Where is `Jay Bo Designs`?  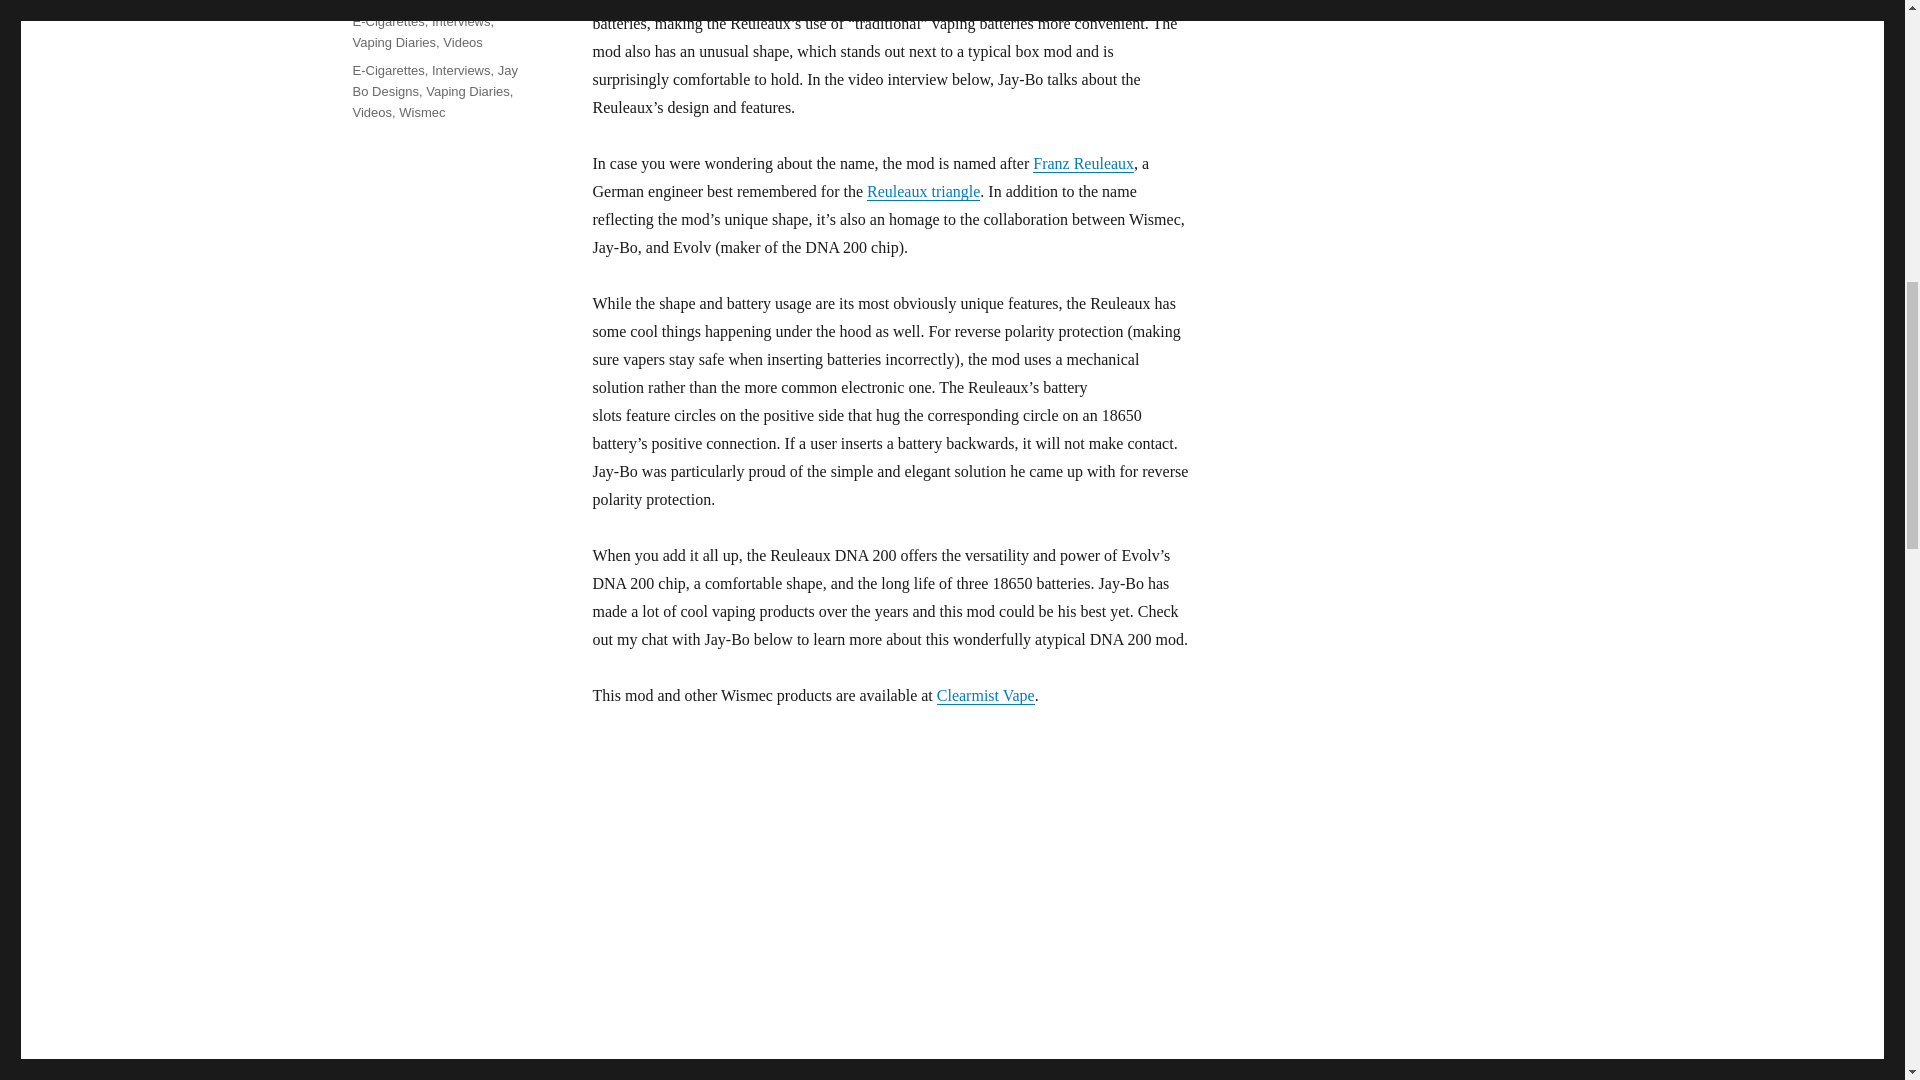 Jay Bo Designs is located at coordinates (434, 80).